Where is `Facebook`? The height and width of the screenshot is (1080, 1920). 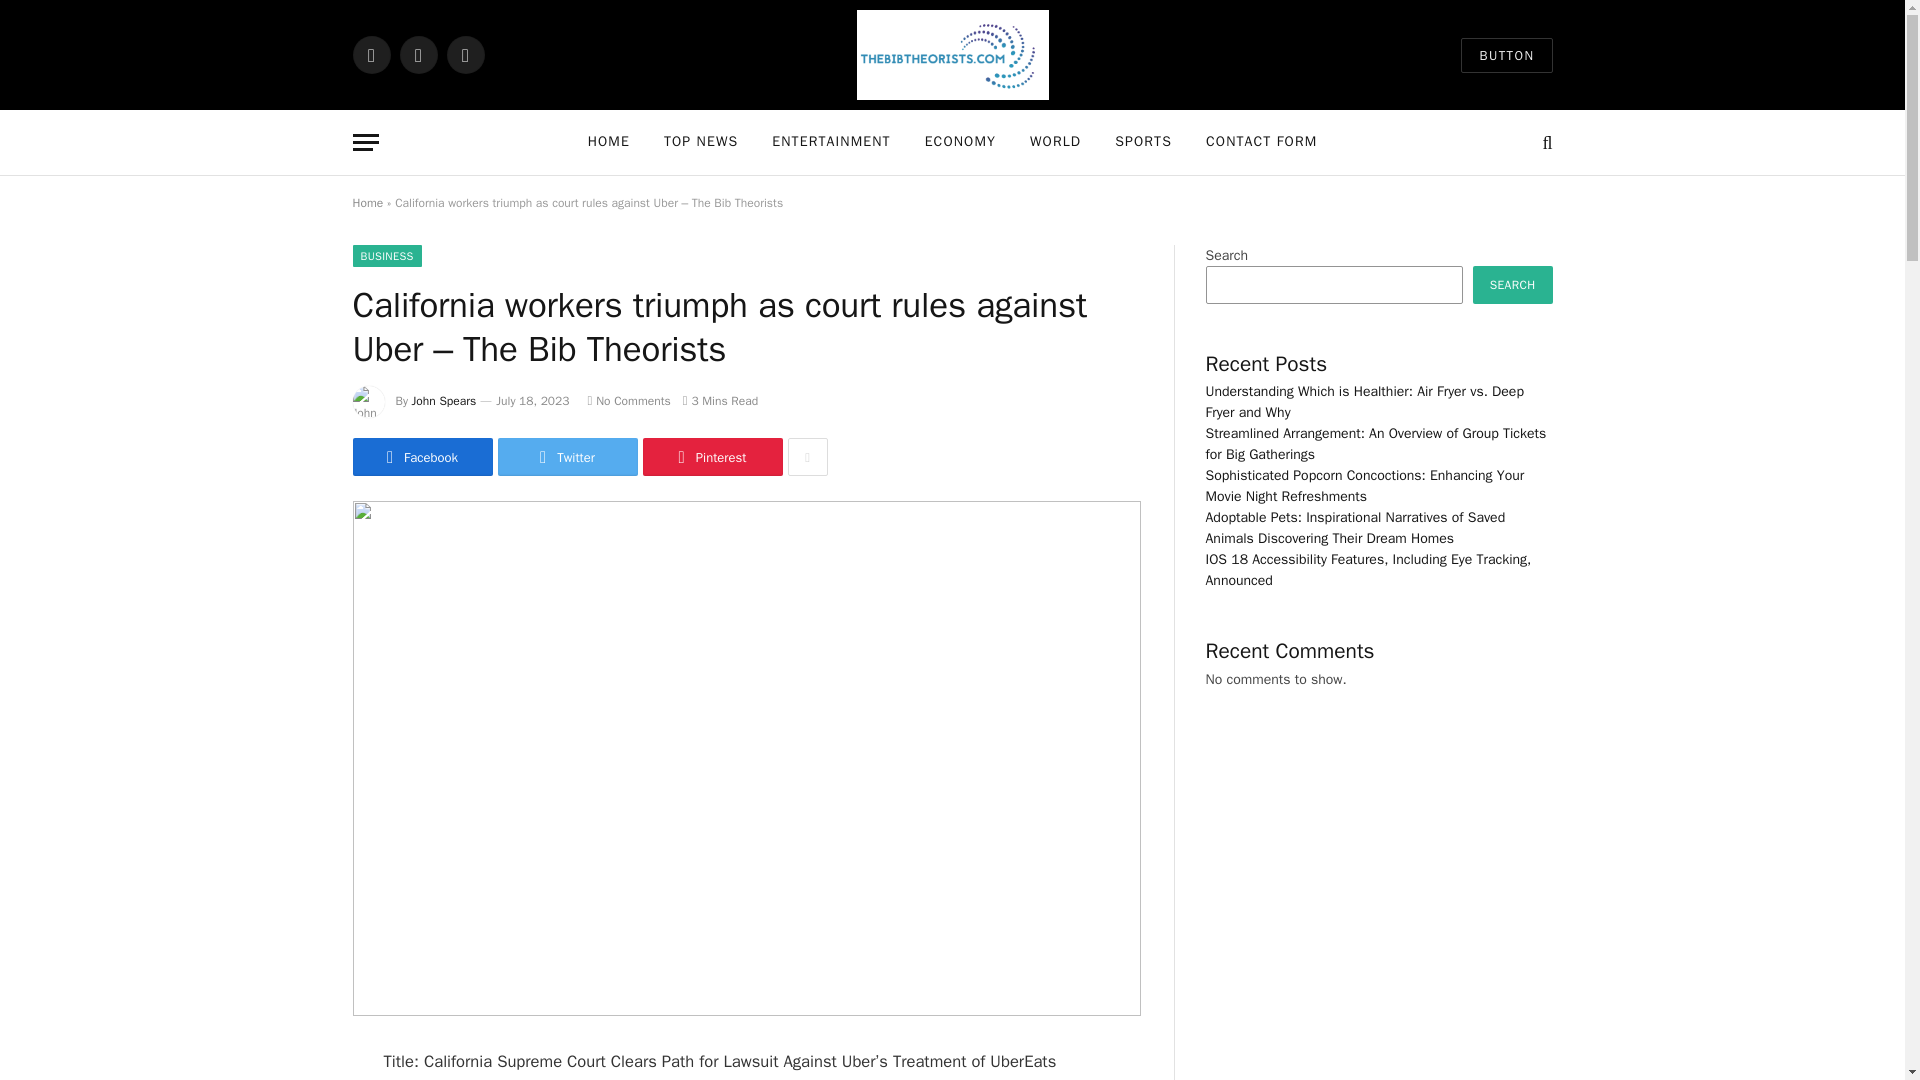
Facebook is located at coordinates (370, 54).